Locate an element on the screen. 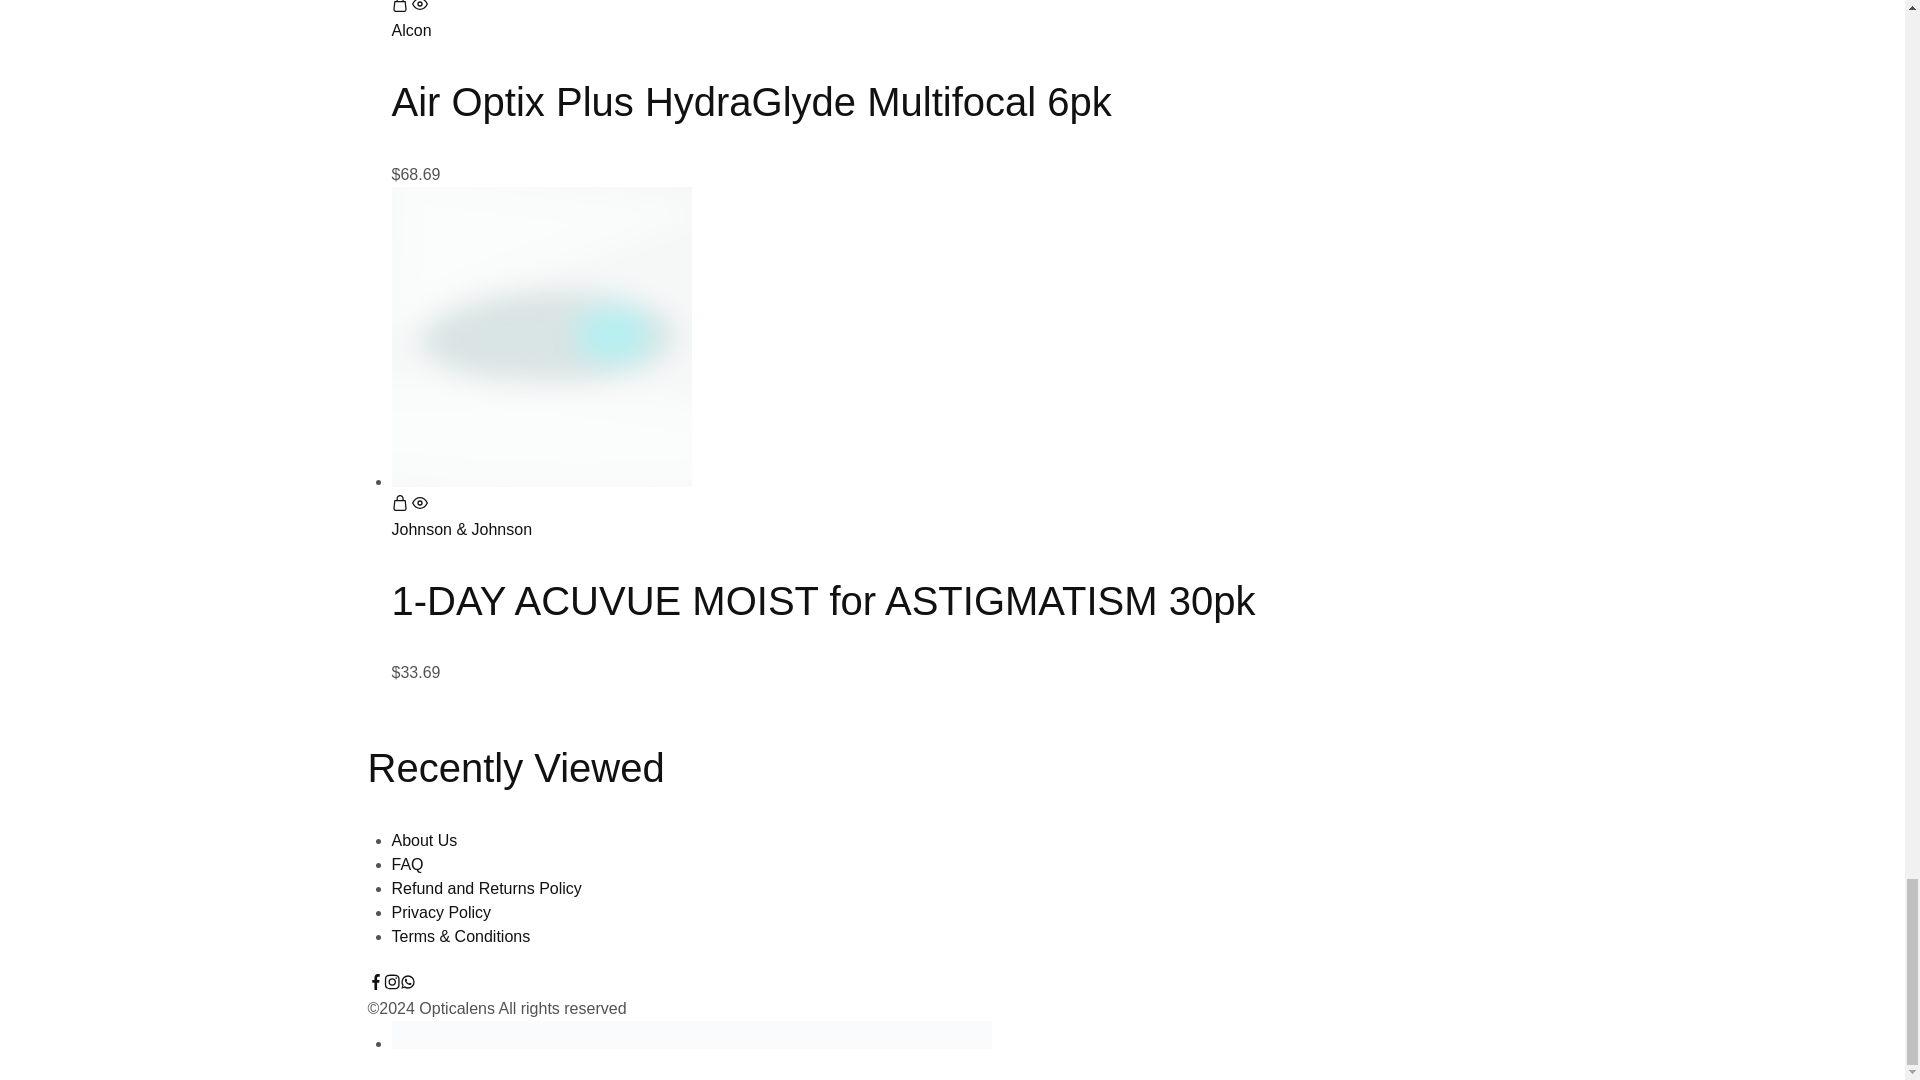 This screenshot has width=1920, height=1080. Instagram is located at coordinates (392, 984).